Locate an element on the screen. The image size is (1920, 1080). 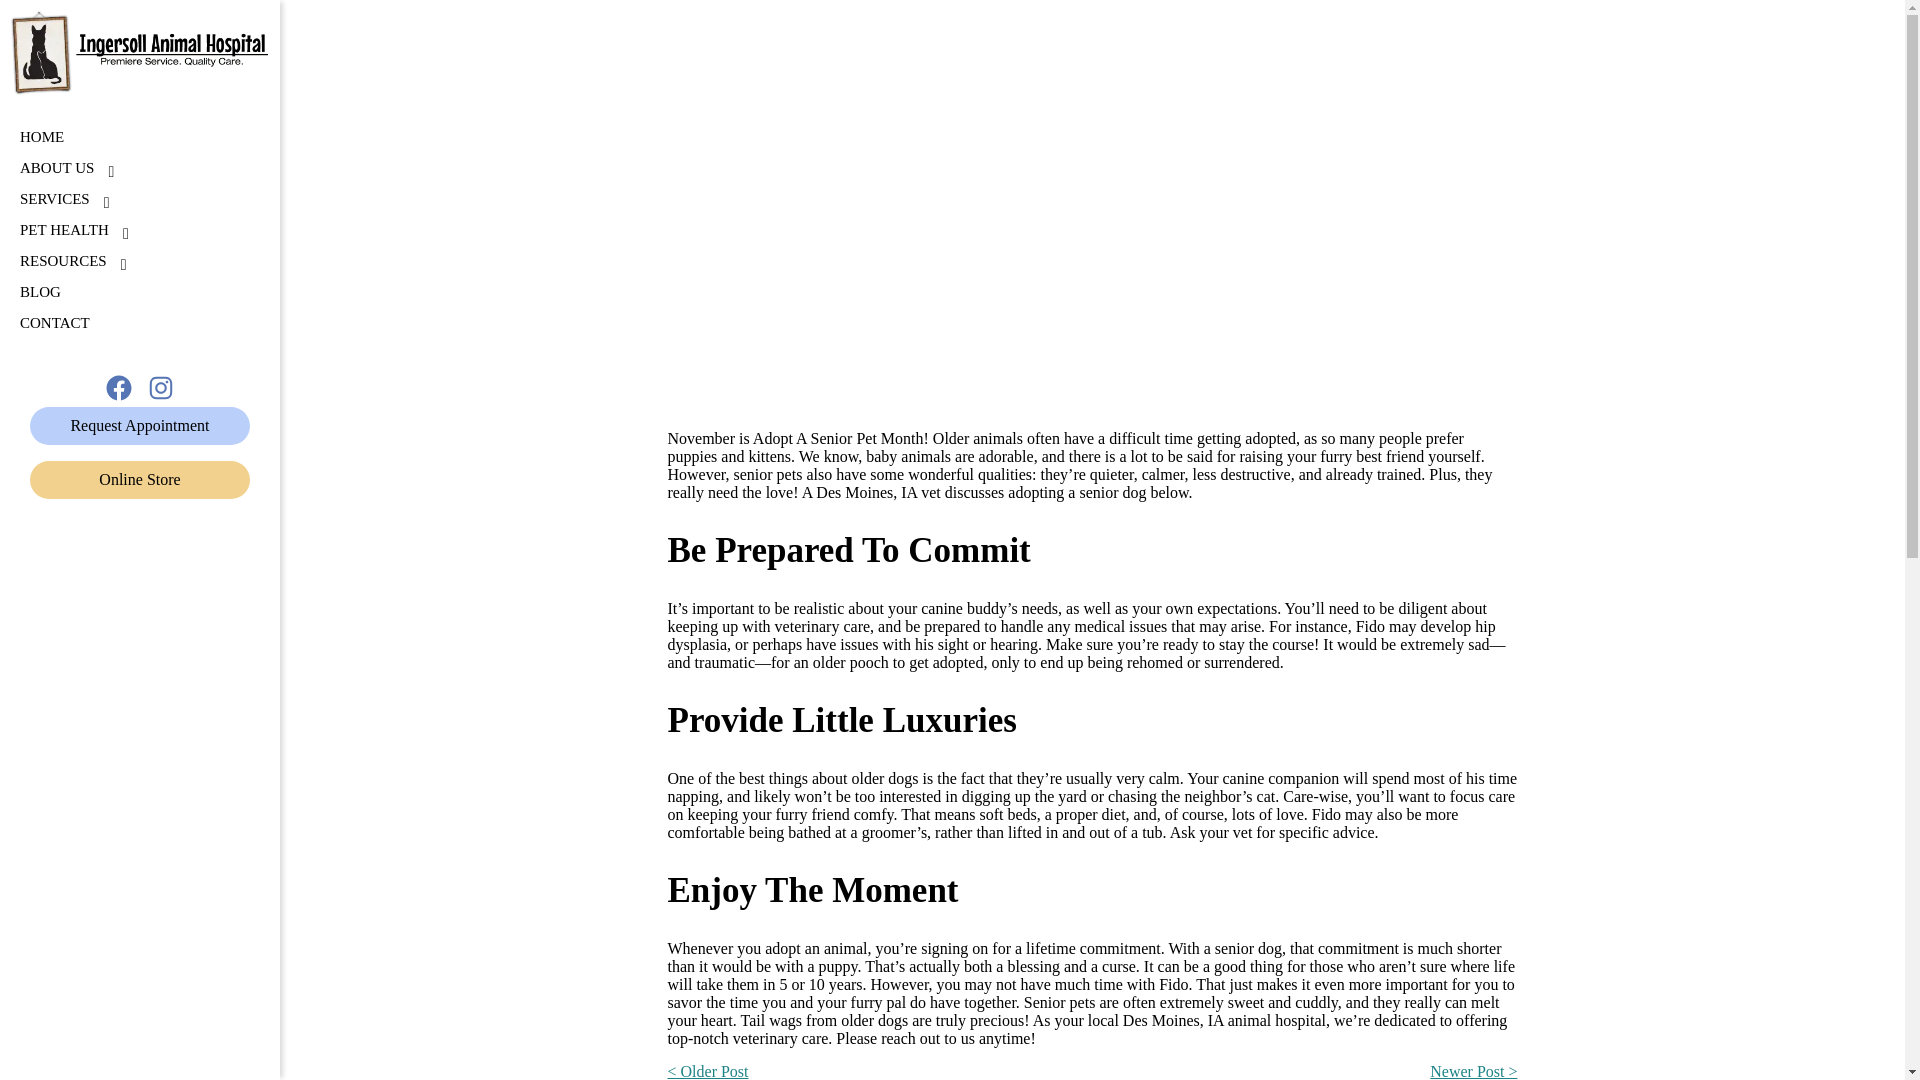
SERVICES is located at coordinates (54, 200).